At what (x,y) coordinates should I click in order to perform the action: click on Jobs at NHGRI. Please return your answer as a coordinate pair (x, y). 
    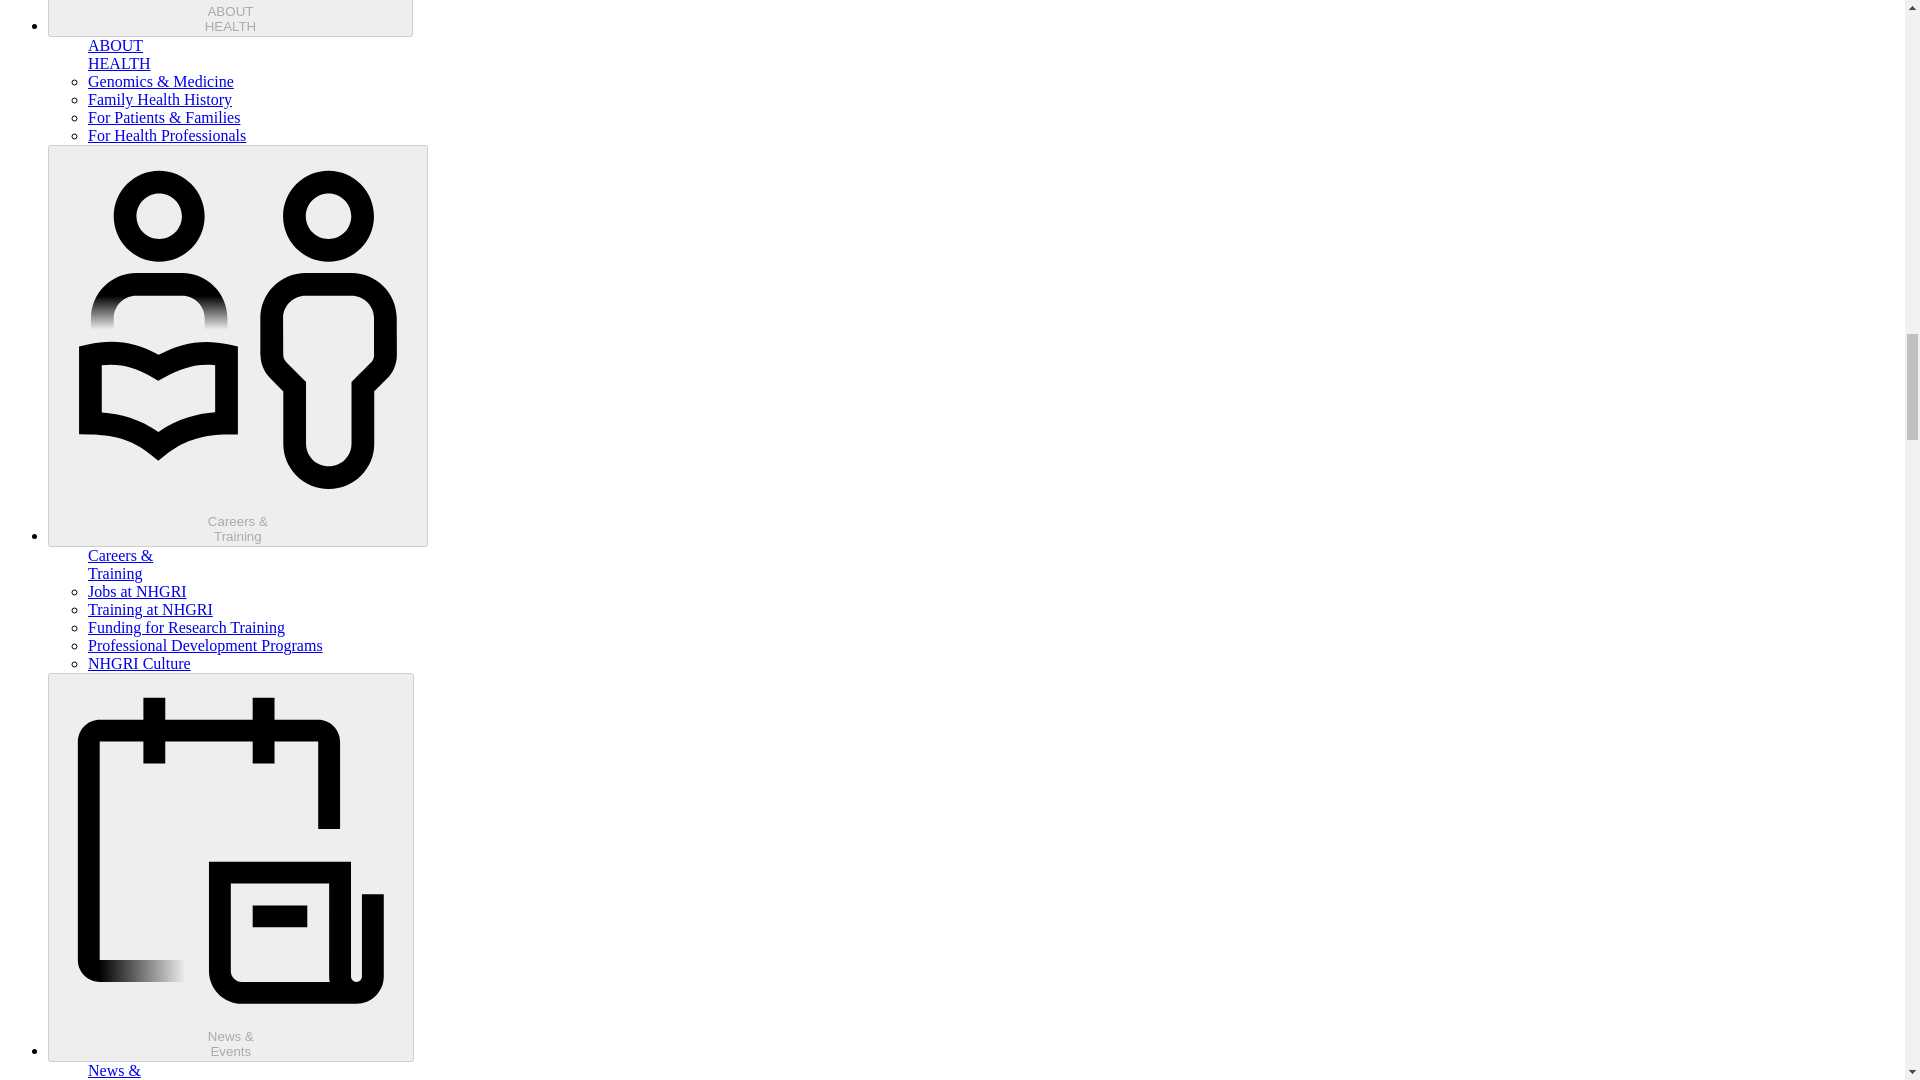
    Looking at the image, I should click on (230, 18).